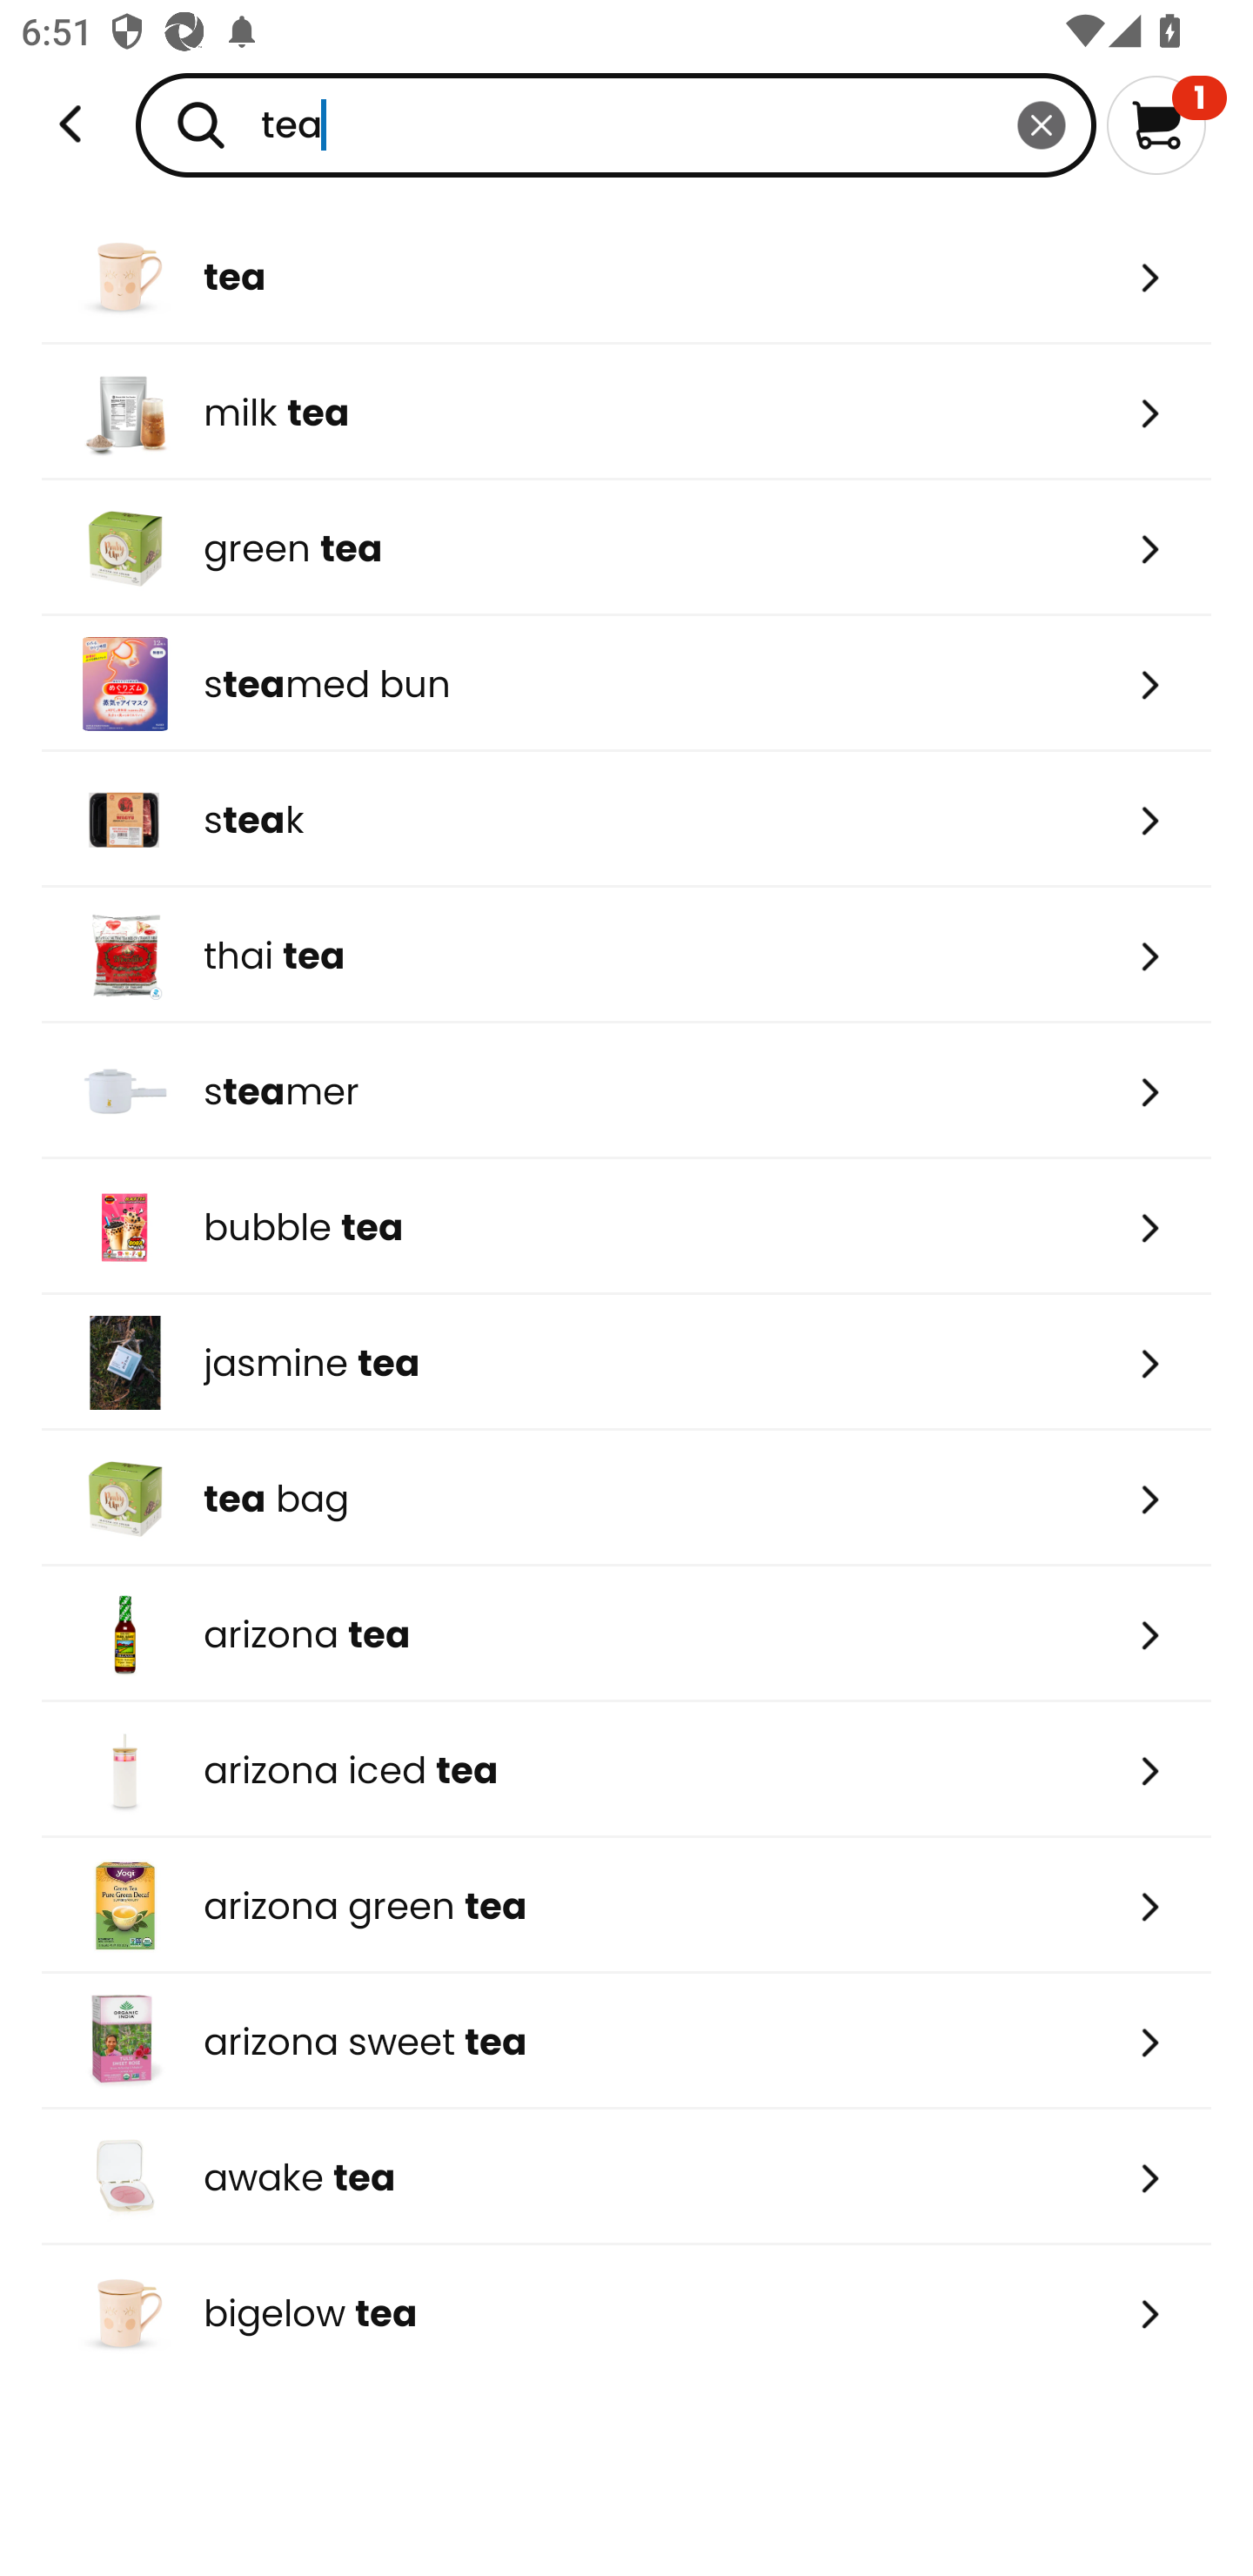  What do you see at coordinates (626, 2177) in the screenshot?
I see `awake tea` at bounding box center [626, 2177].